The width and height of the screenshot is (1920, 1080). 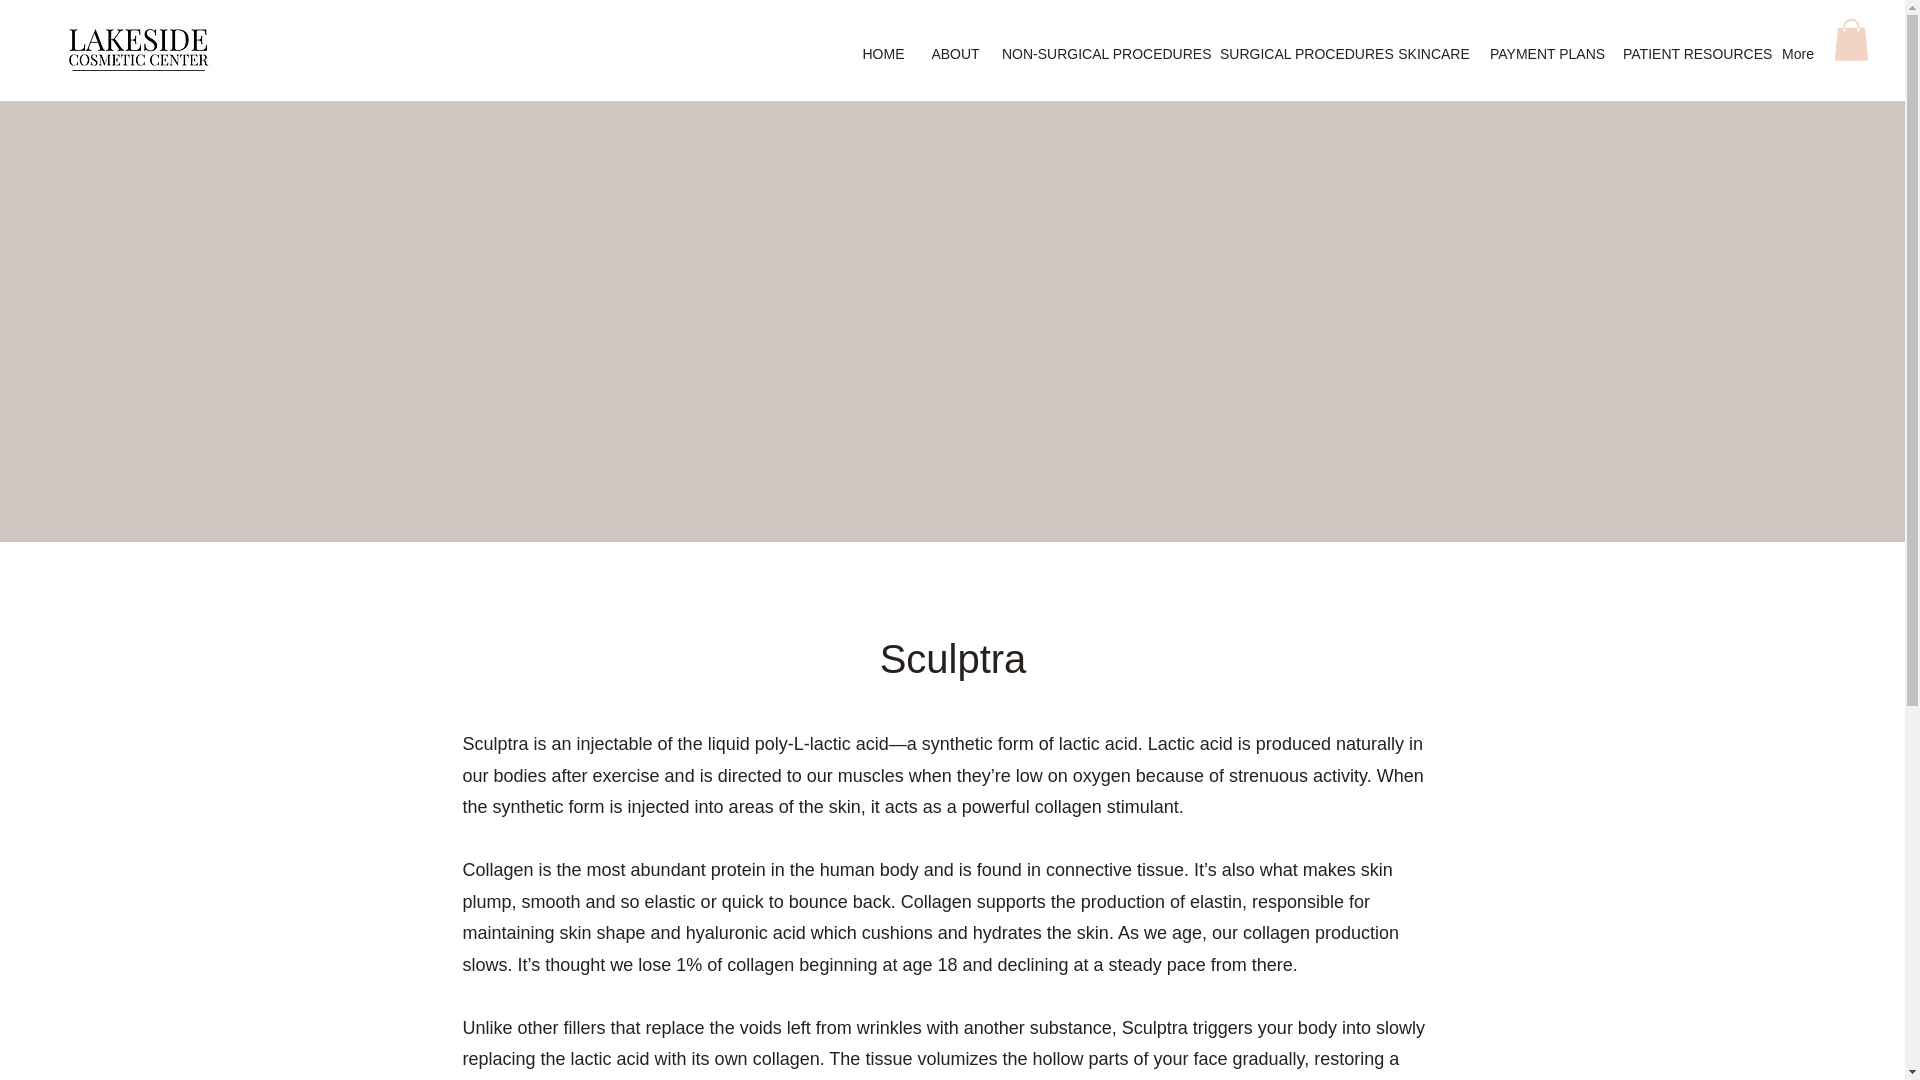 What do you see at coordinates (1690, 54) in the screenshot?
I see `PATIENT RESOURCES` at bounding box center [1690, 54].